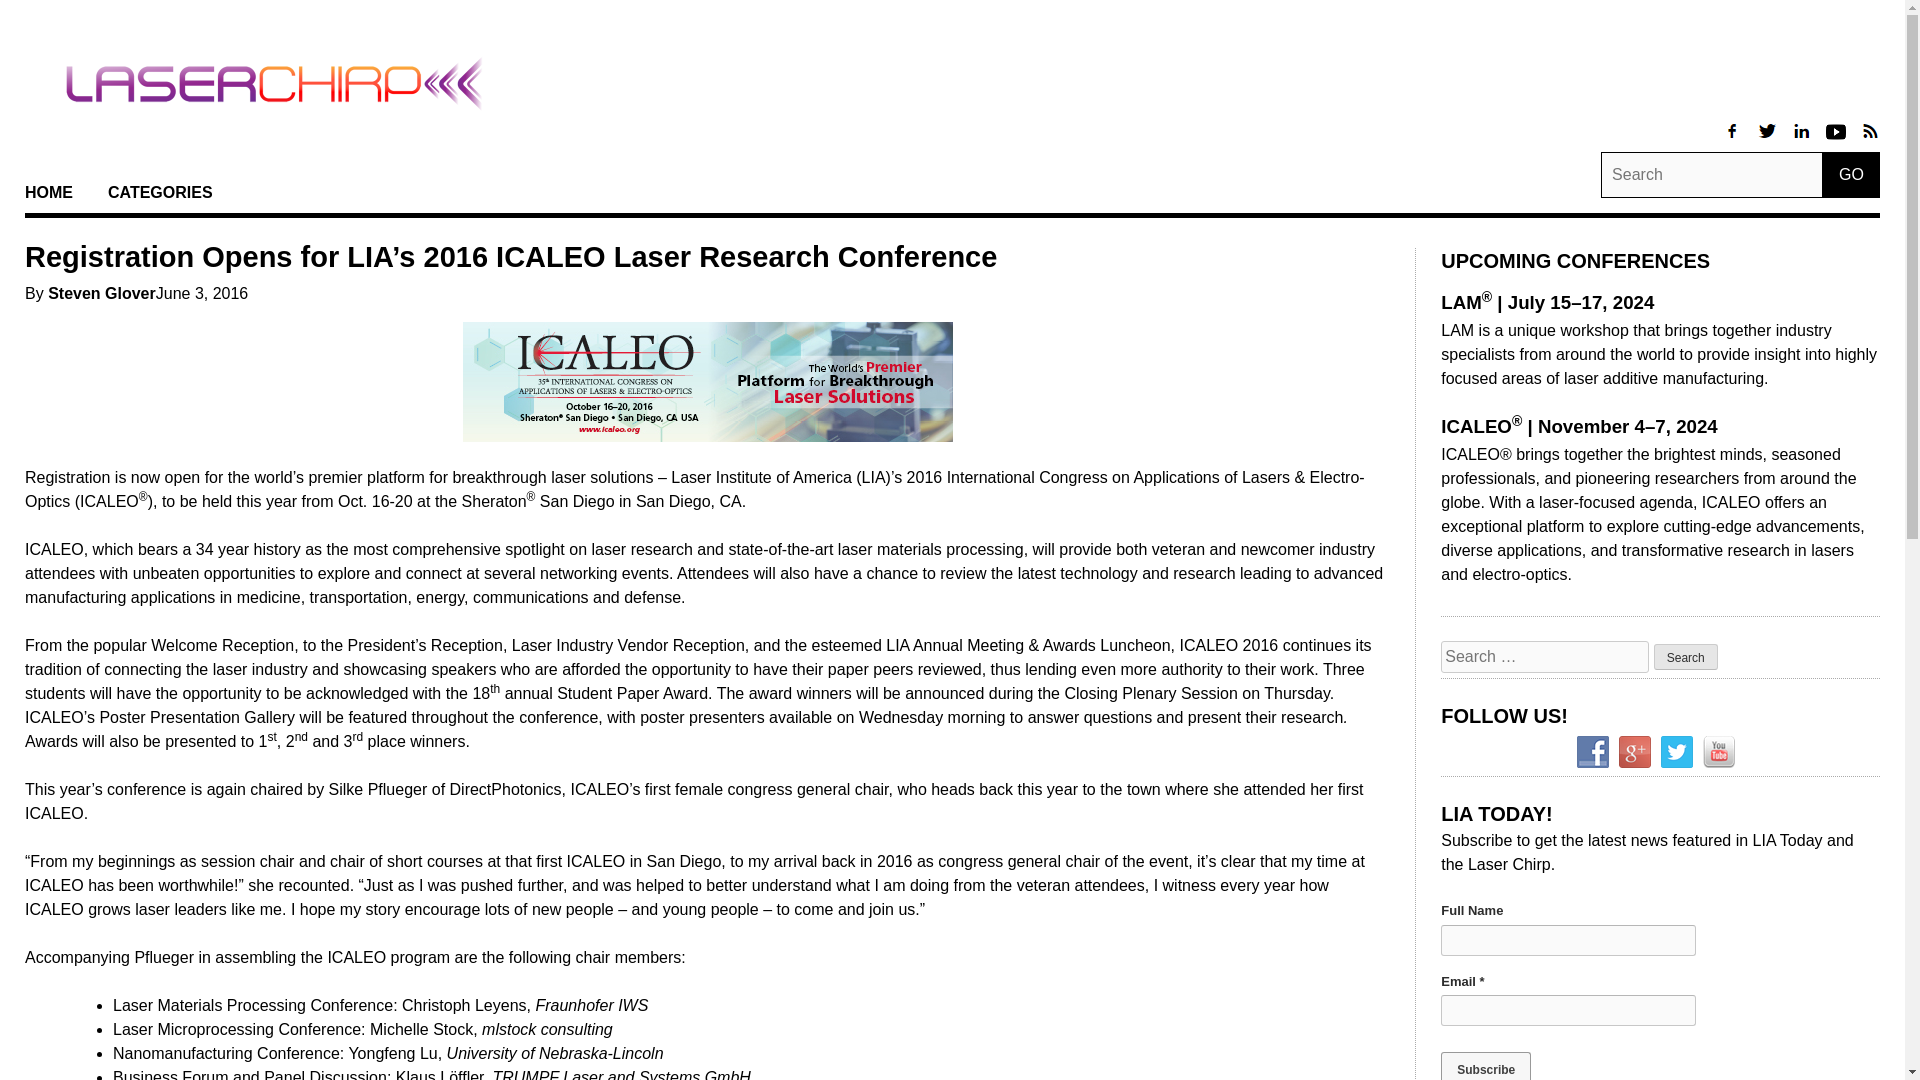 The width and height of the screenshot is (1920, 1080). I want to click on Follow Us on YouTube, so click(1719, 751).